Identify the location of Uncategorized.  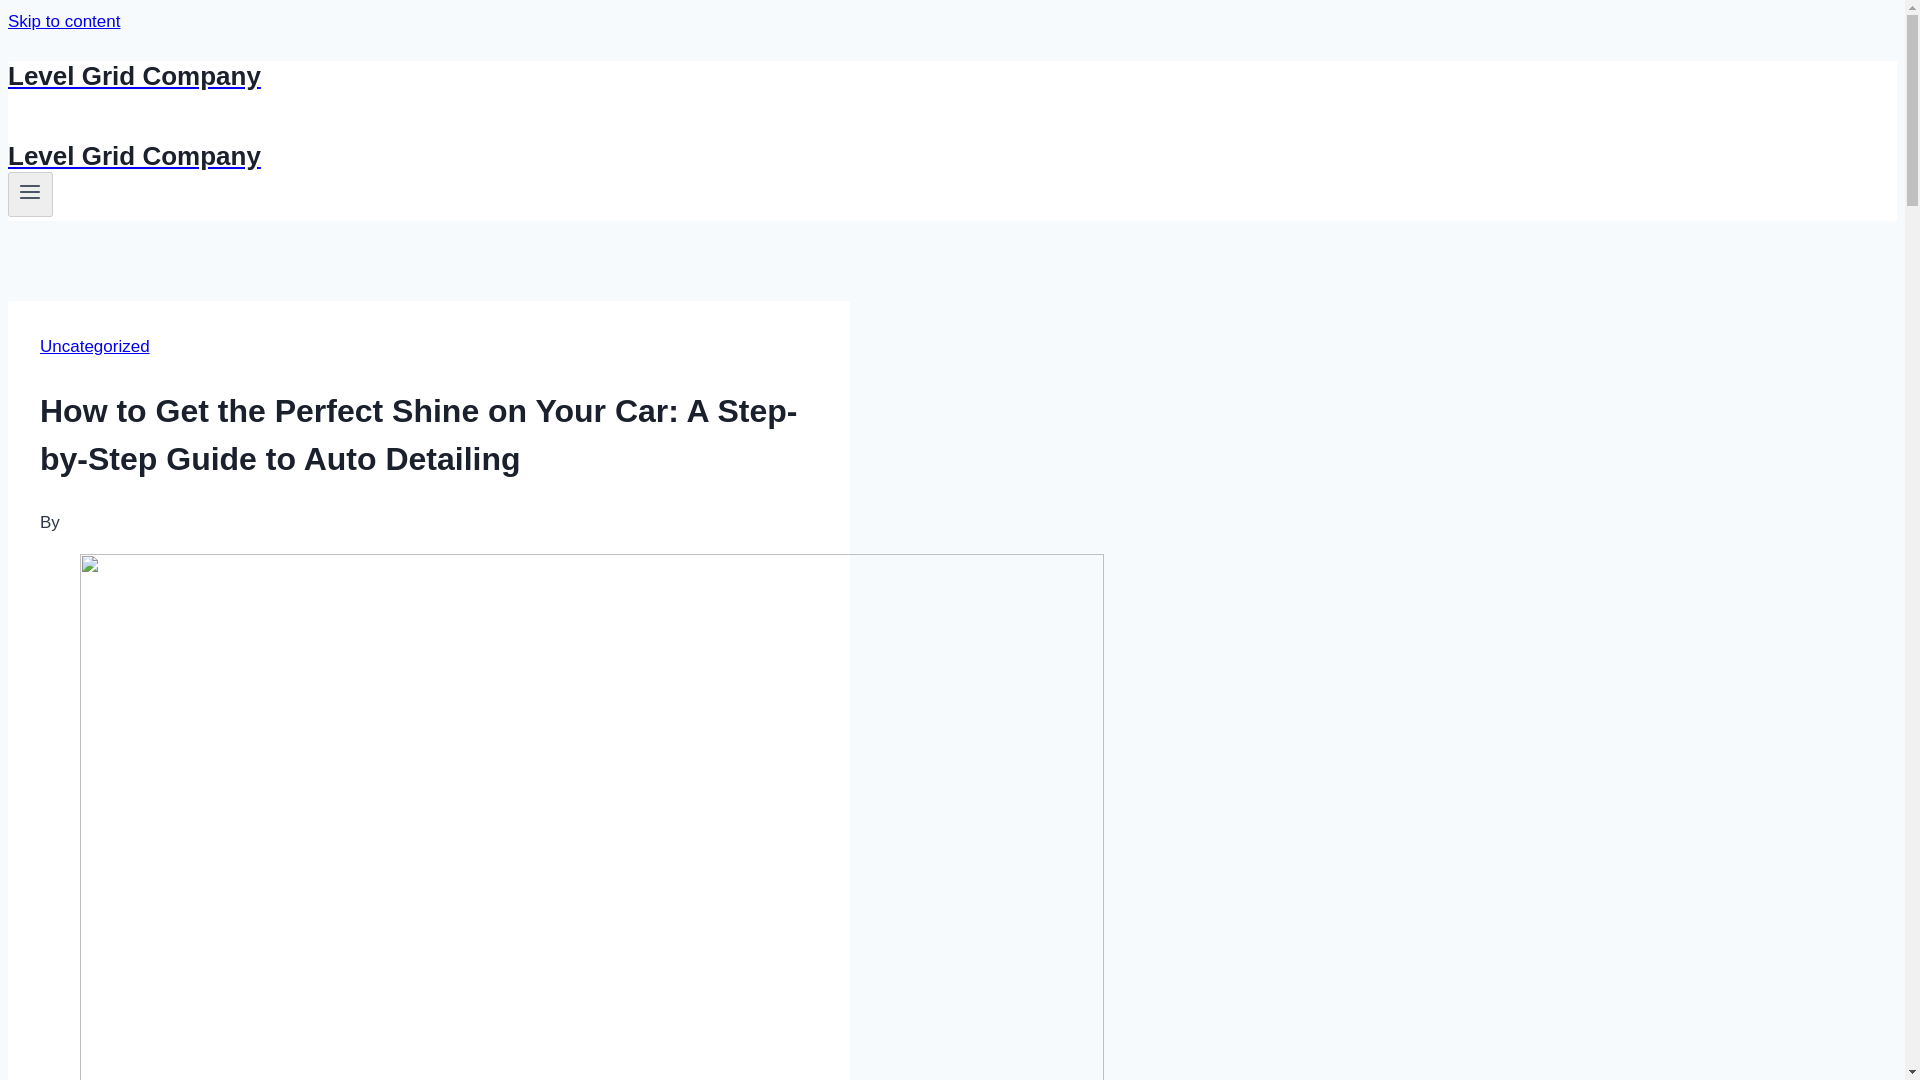
(94, 346).